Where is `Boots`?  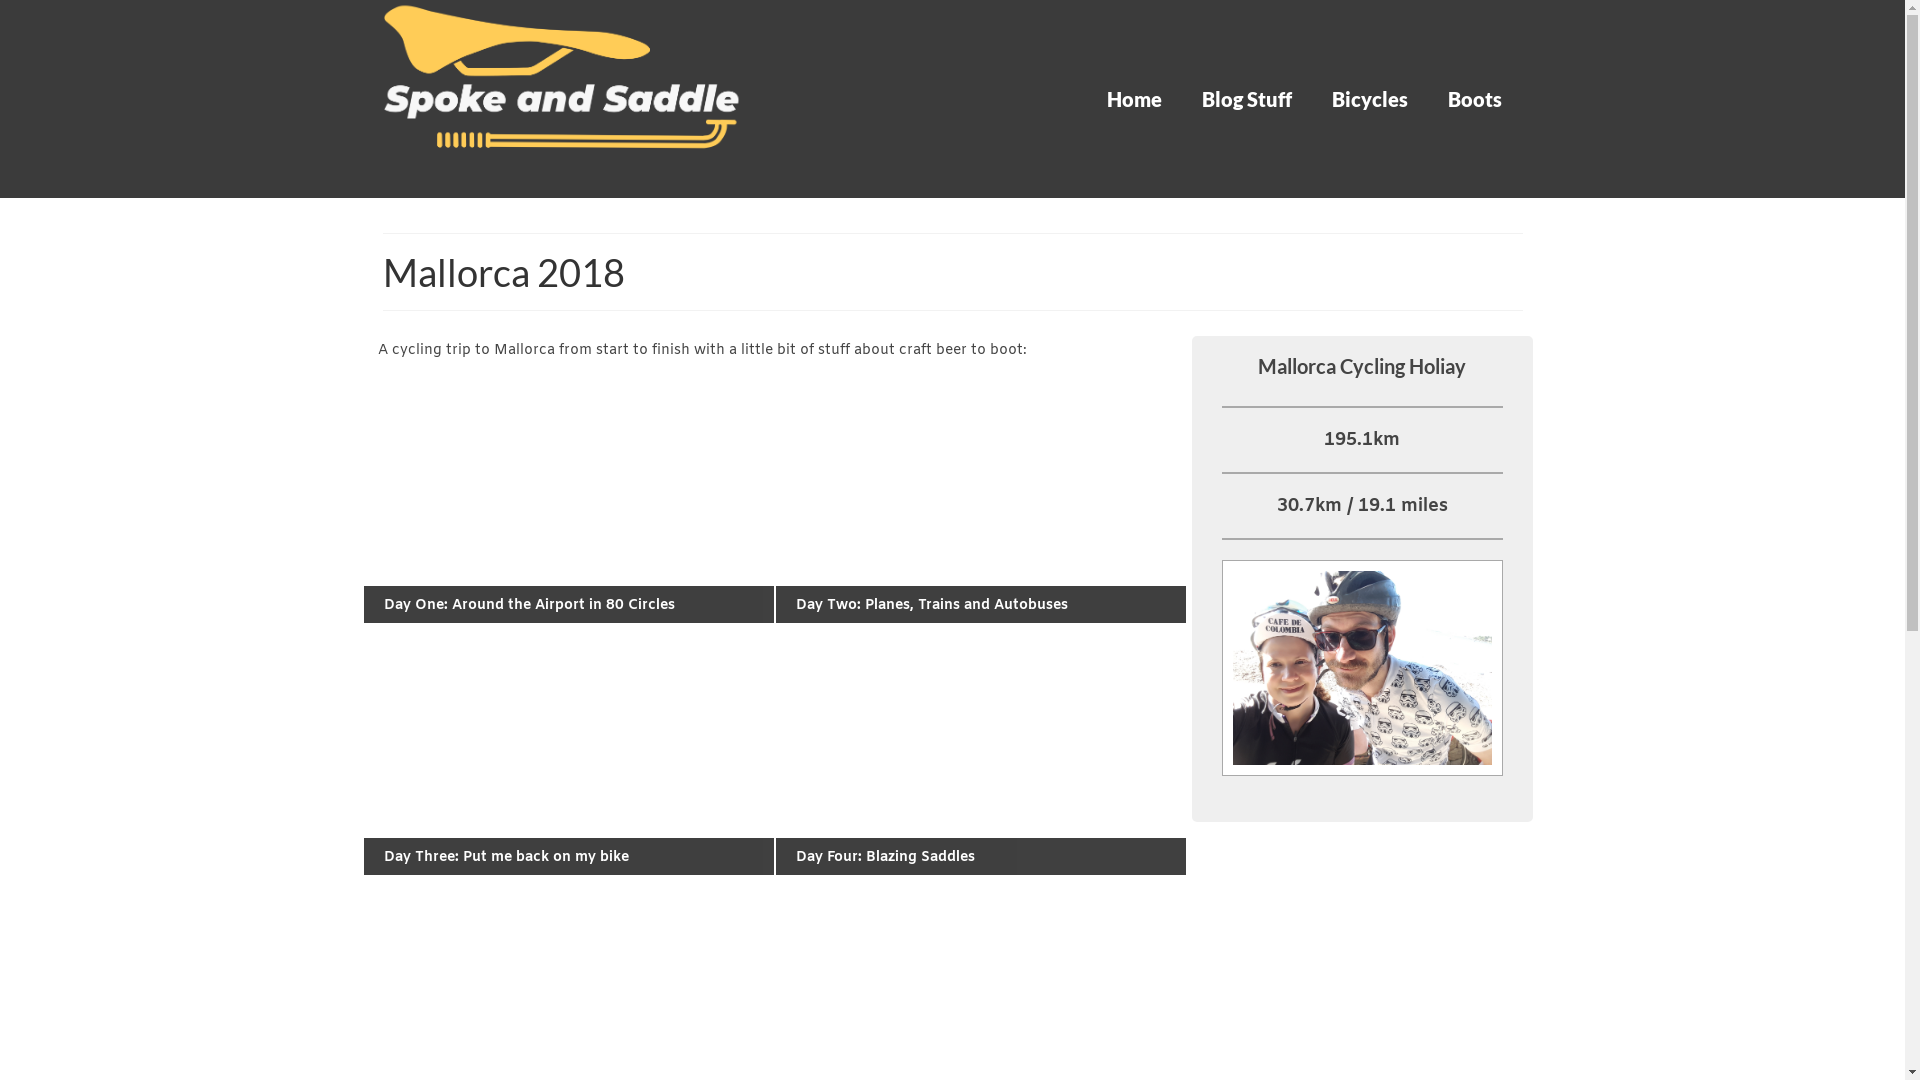 Boots is located at coordinates (1475, 99).